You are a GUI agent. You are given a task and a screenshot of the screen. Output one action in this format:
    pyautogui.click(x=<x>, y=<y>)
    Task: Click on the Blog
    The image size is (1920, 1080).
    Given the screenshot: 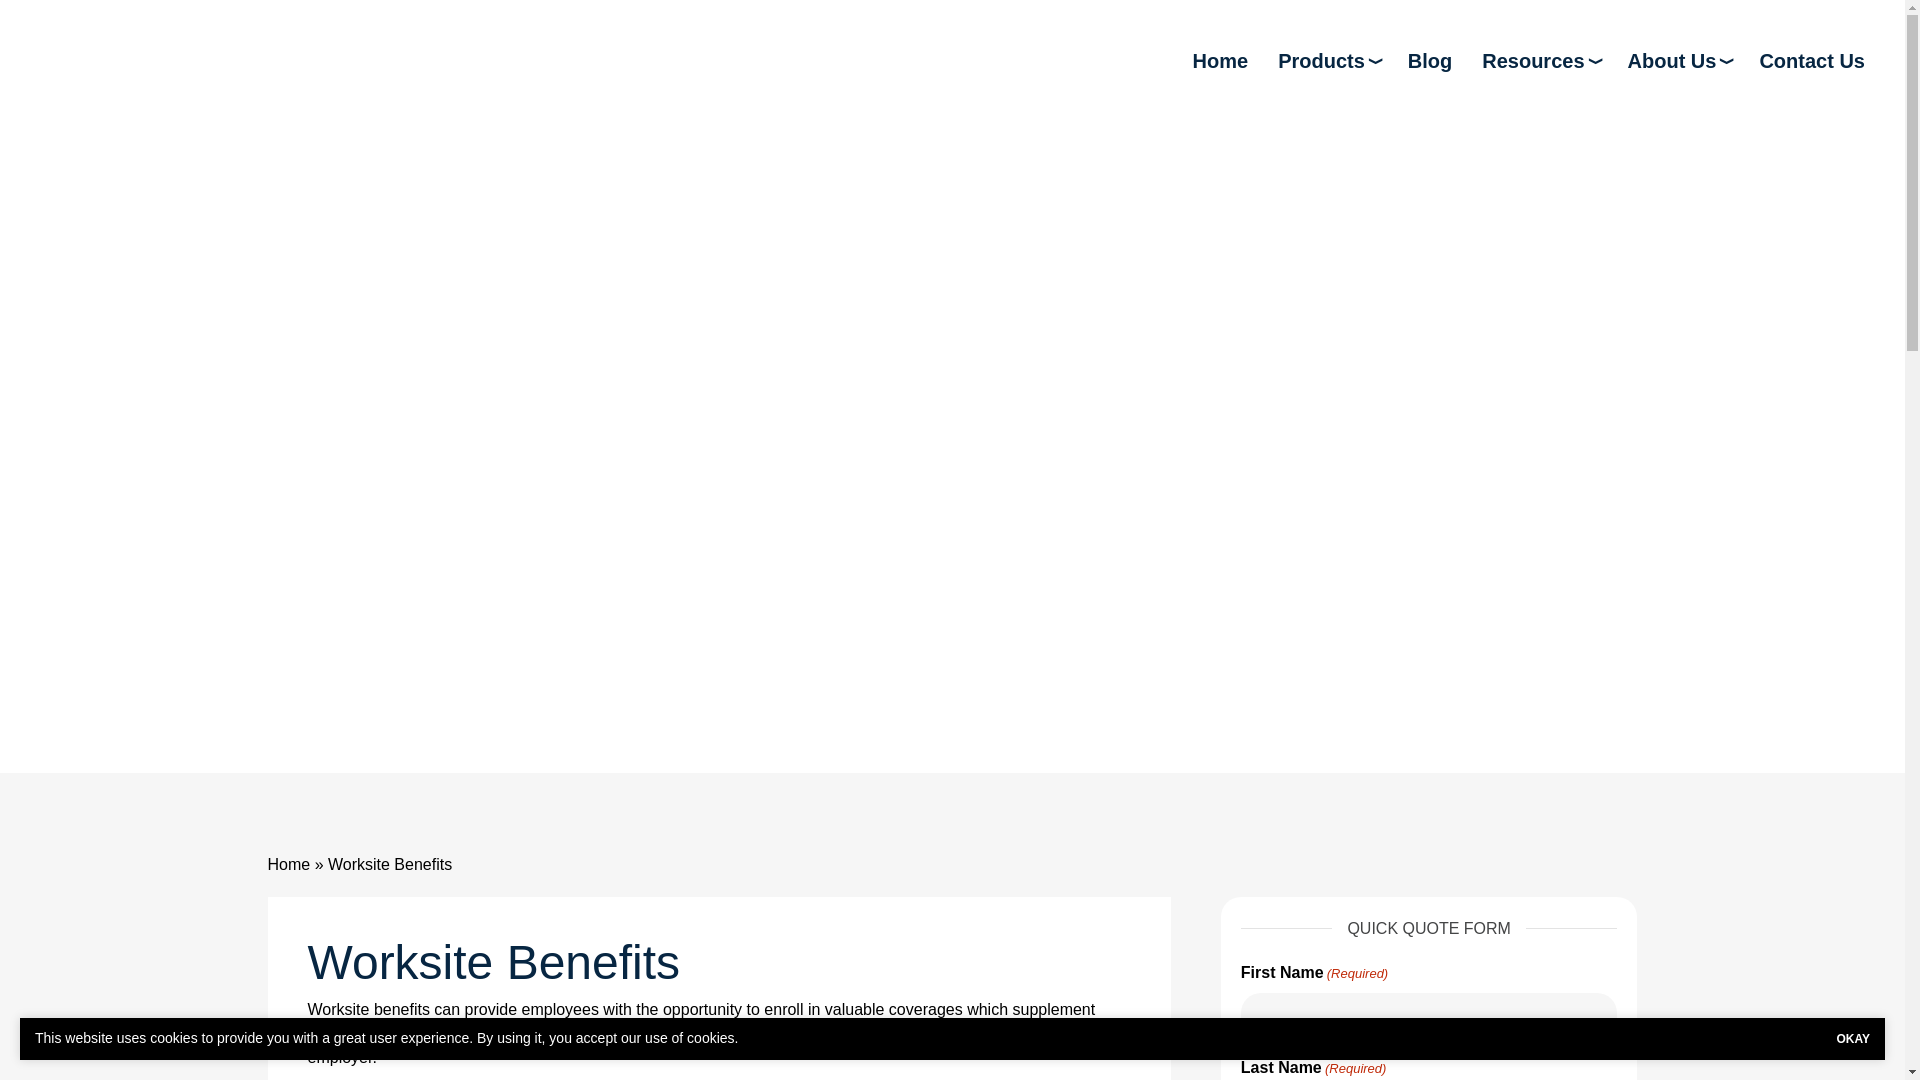 What is the action you would take?
    pyautogui.click(x=1429, y=60)
    